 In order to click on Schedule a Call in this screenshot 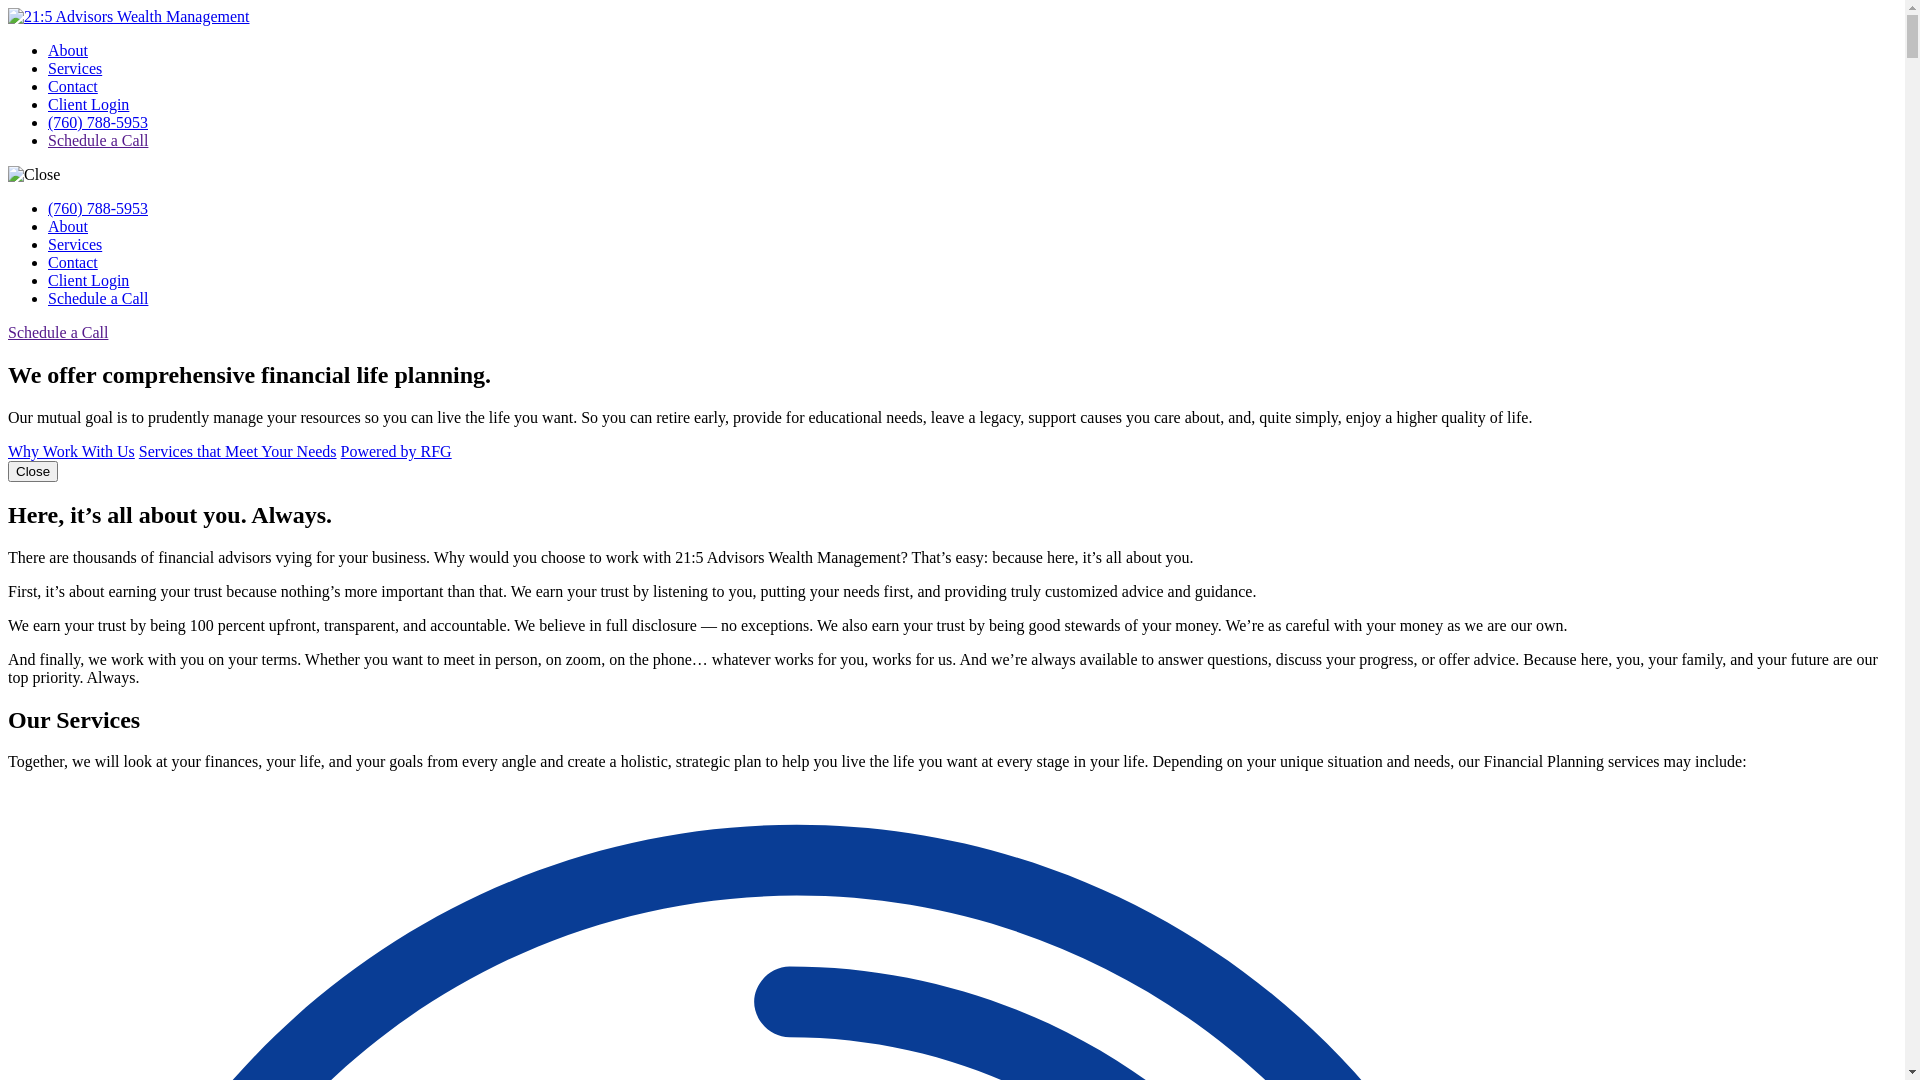, I will do `click(58, 332)`.